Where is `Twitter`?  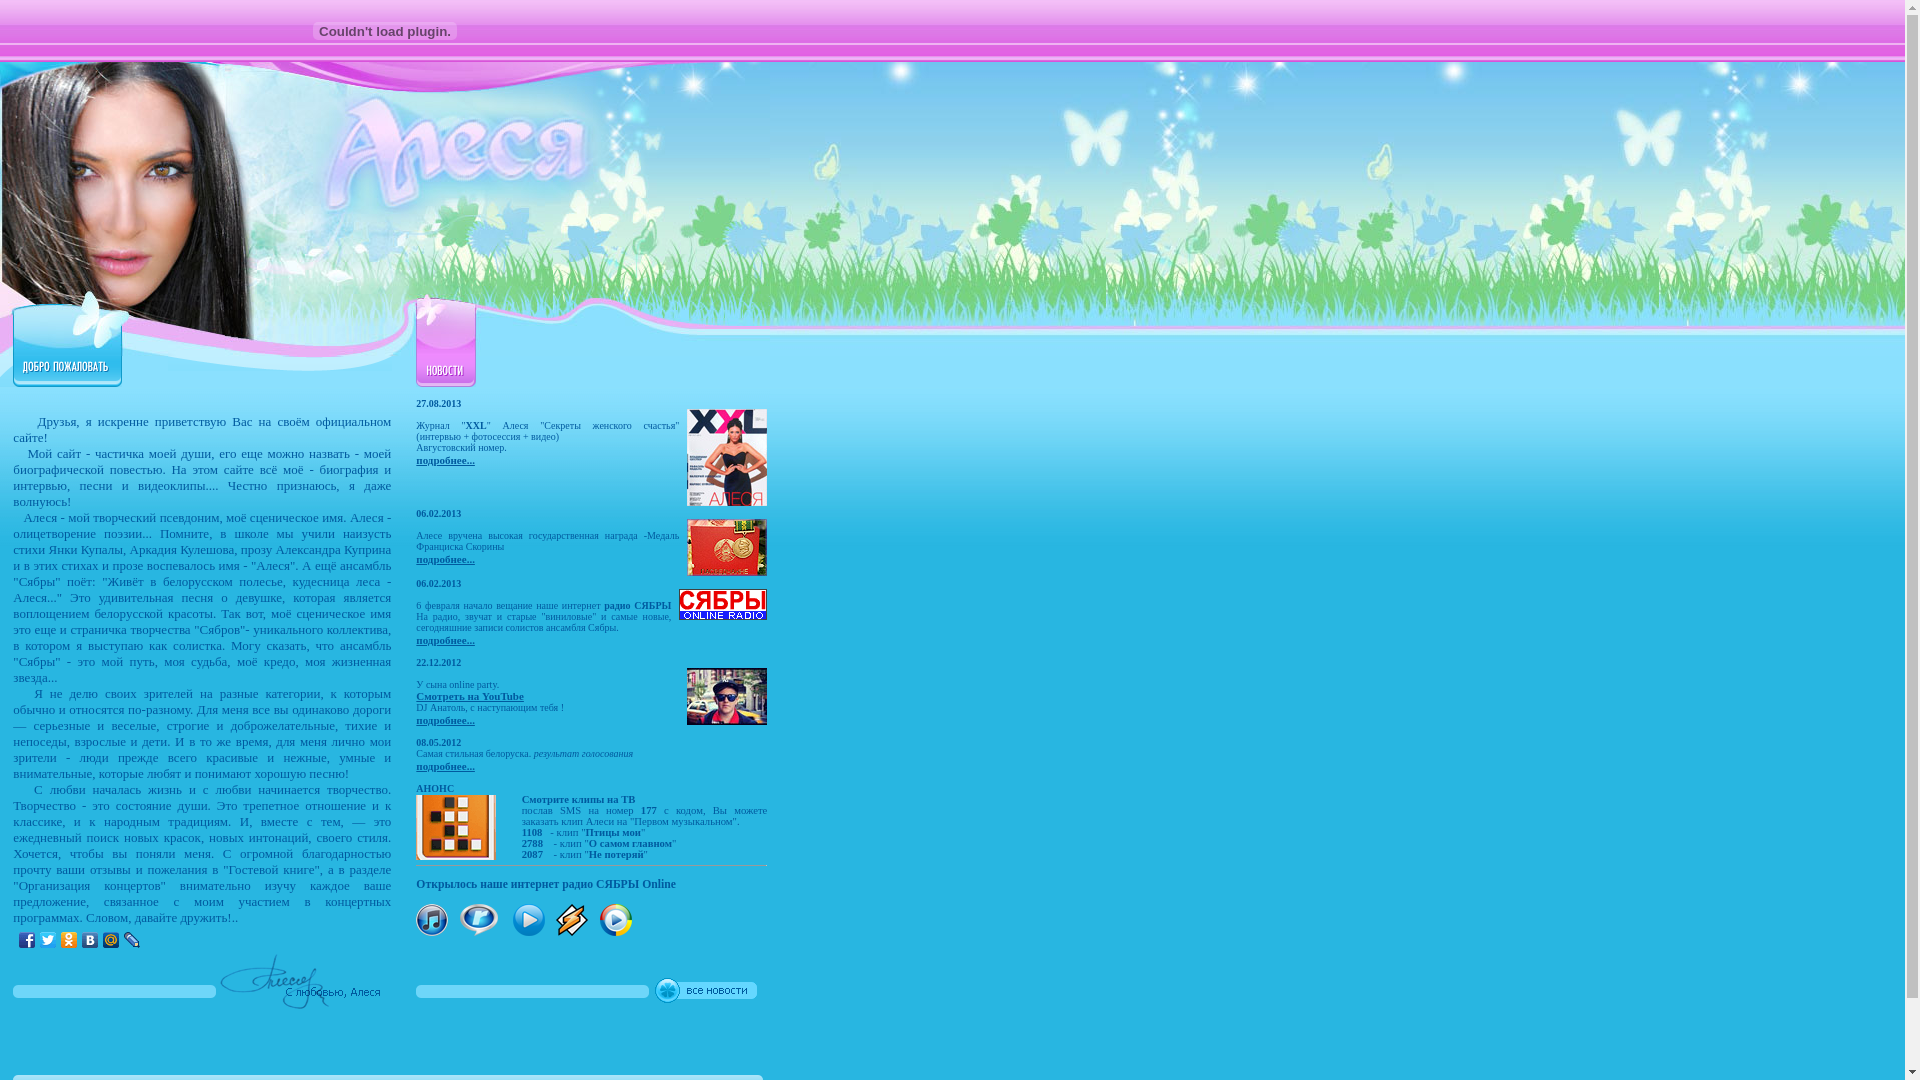
Twitter is located at coordinates (48, 940).